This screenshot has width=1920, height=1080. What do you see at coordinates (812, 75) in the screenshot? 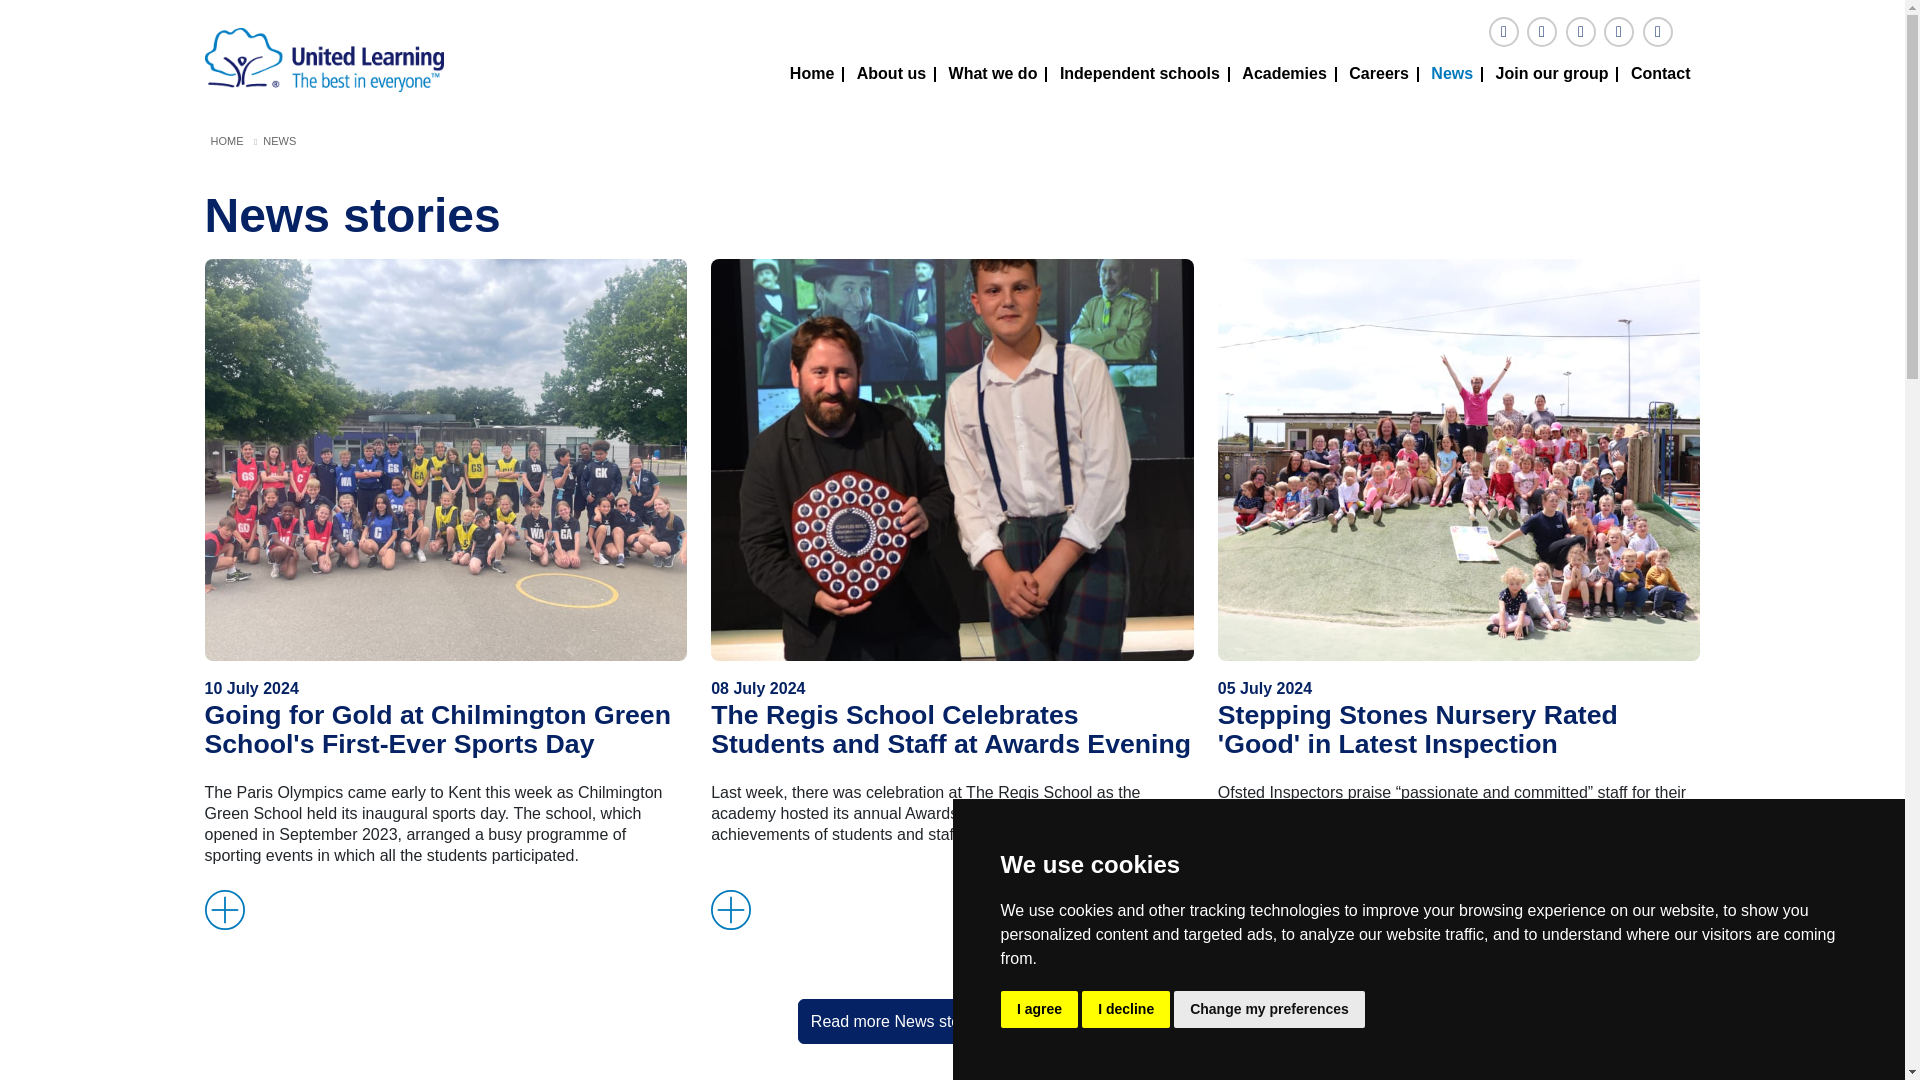
I see `Home` at bounding box center [812, 75].